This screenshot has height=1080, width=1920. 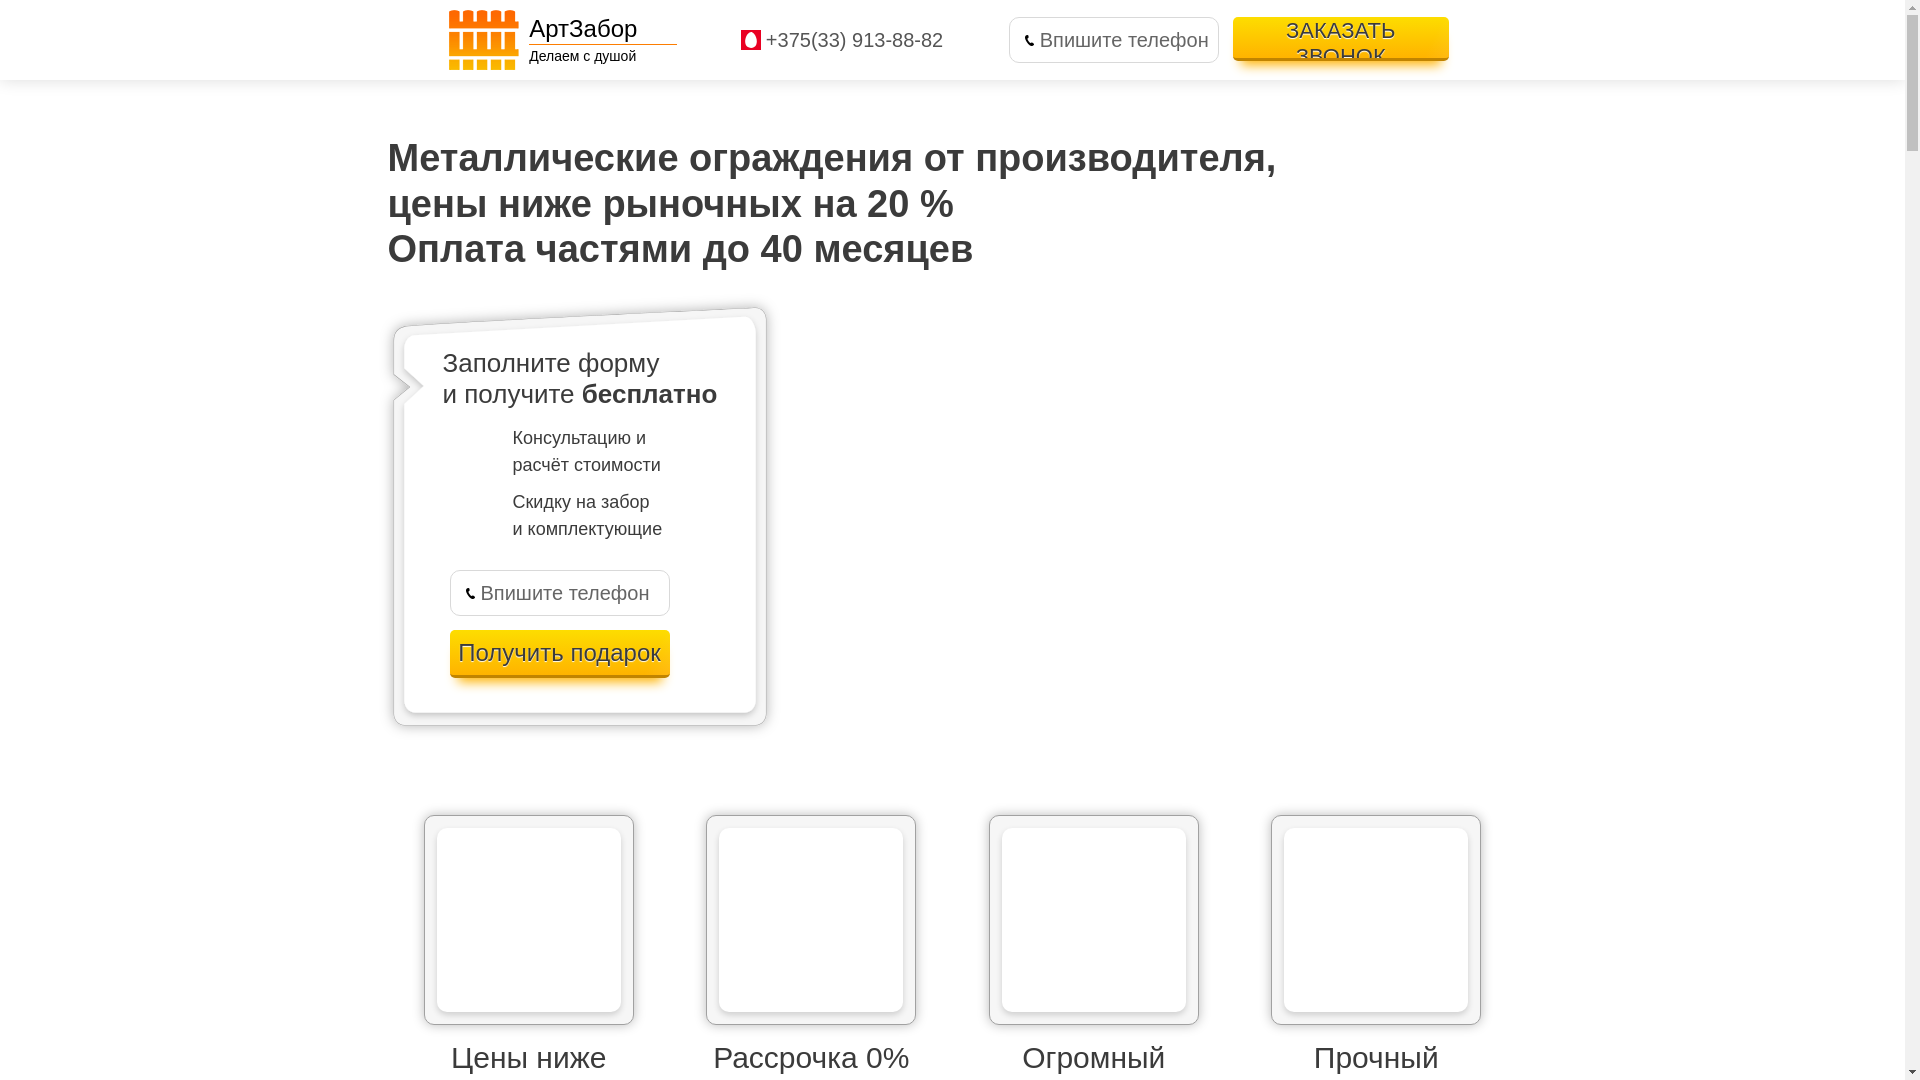 What do you see at coordinates (854, 40) in the screenshot?
I see `+375(33) 913-88-82` at bounding box center [854, 40].